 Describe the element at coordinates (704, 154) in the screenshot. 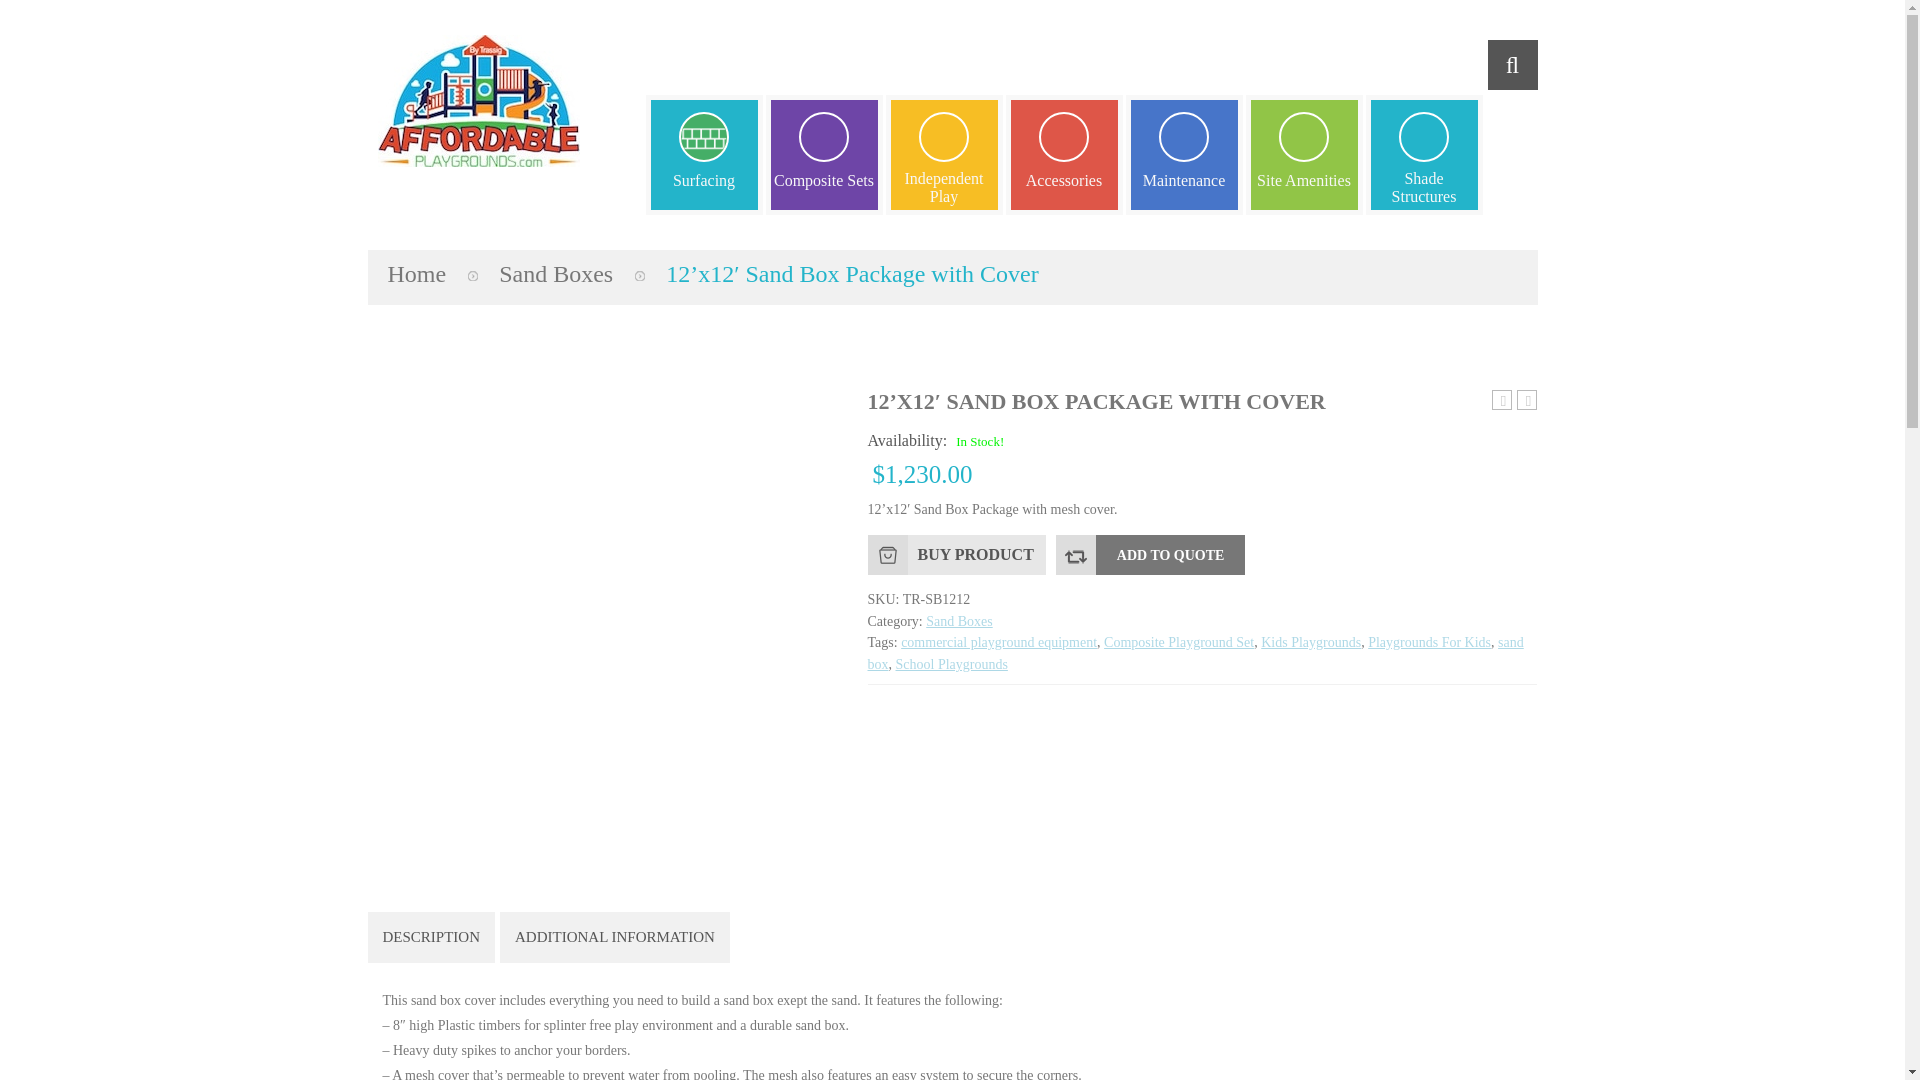

I see `Surfacing` at that location.